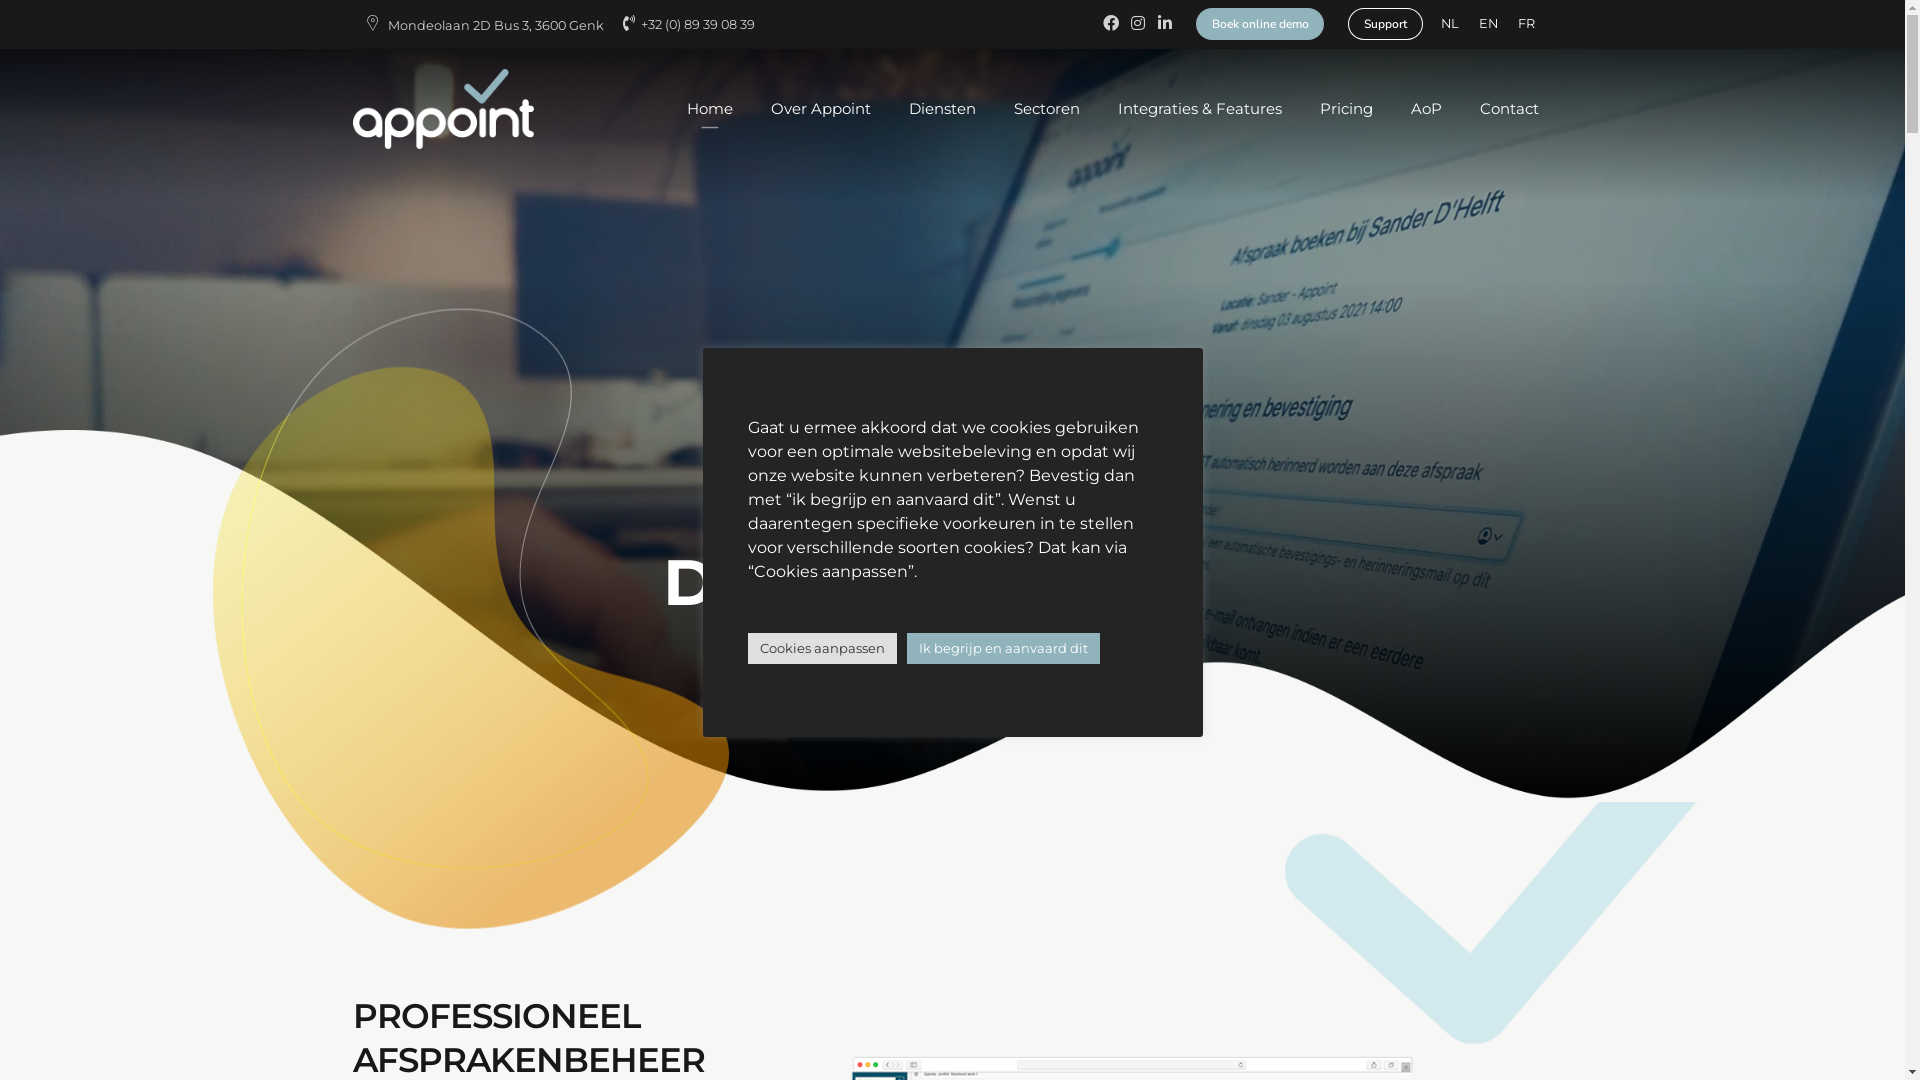  I want to click on EN, so click(1488, 25).